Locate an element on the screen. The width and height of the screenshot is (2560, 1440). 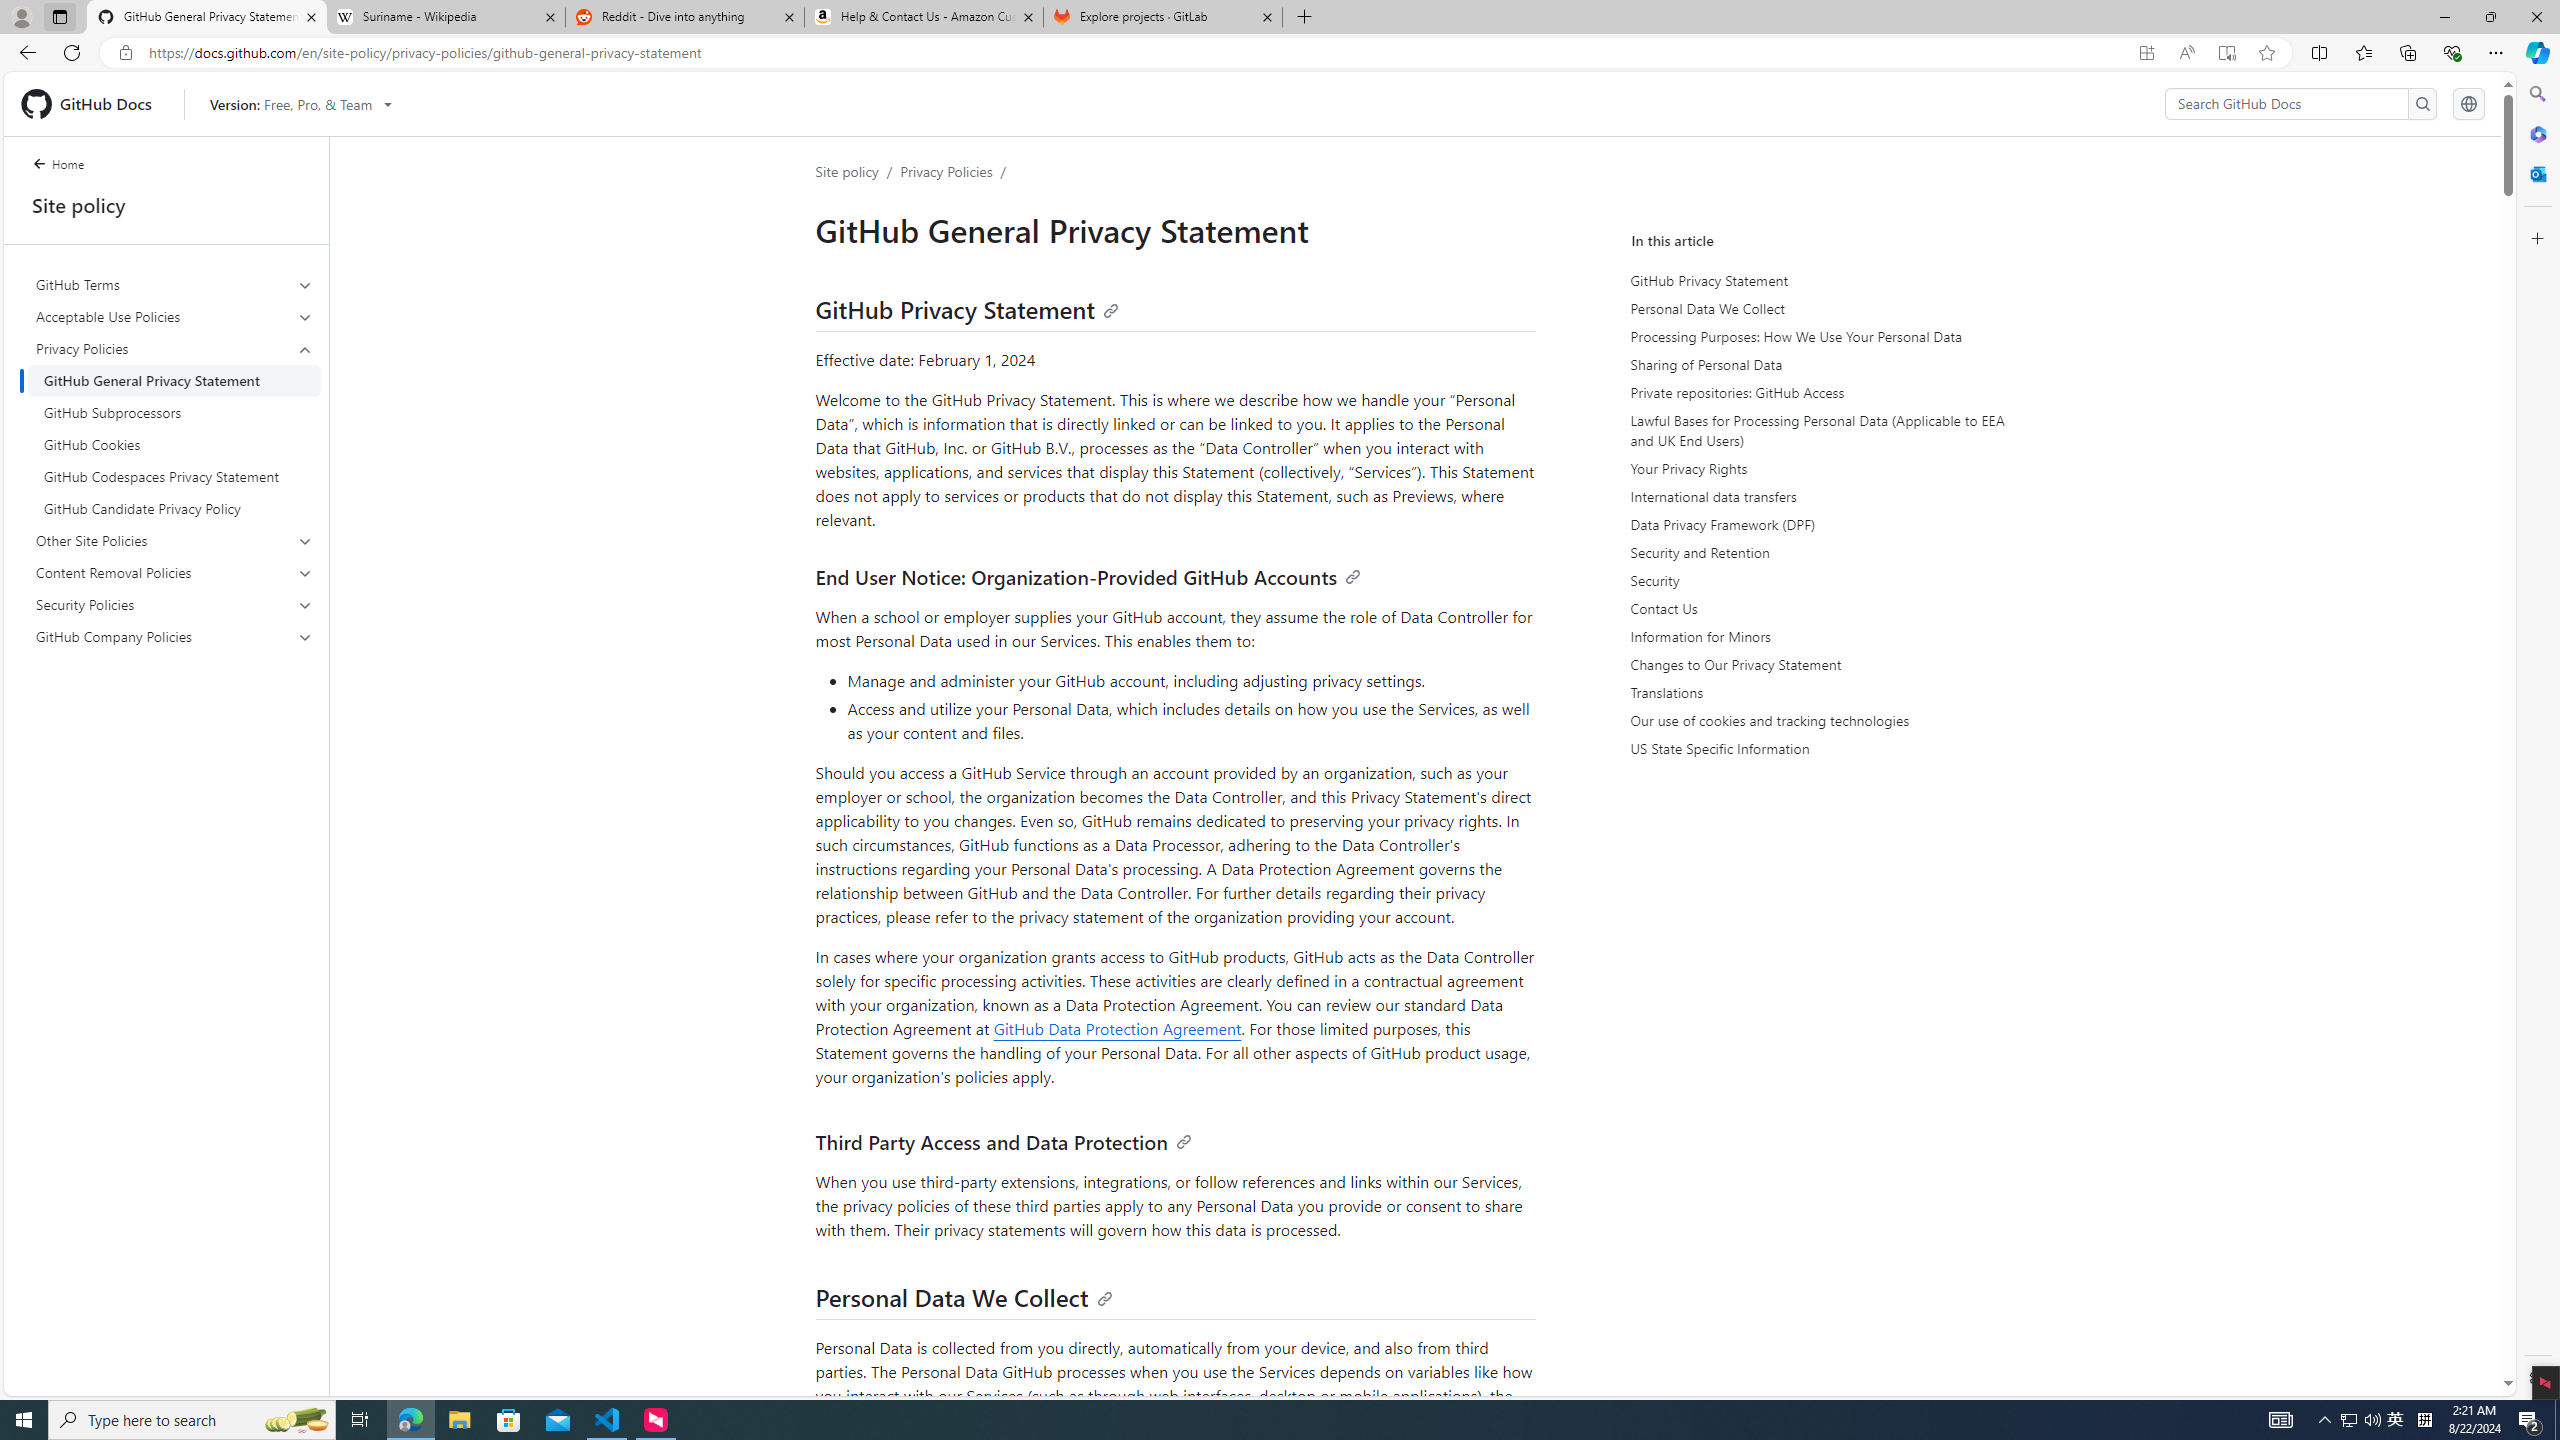
Translations is located at coordinates (1815, 693).